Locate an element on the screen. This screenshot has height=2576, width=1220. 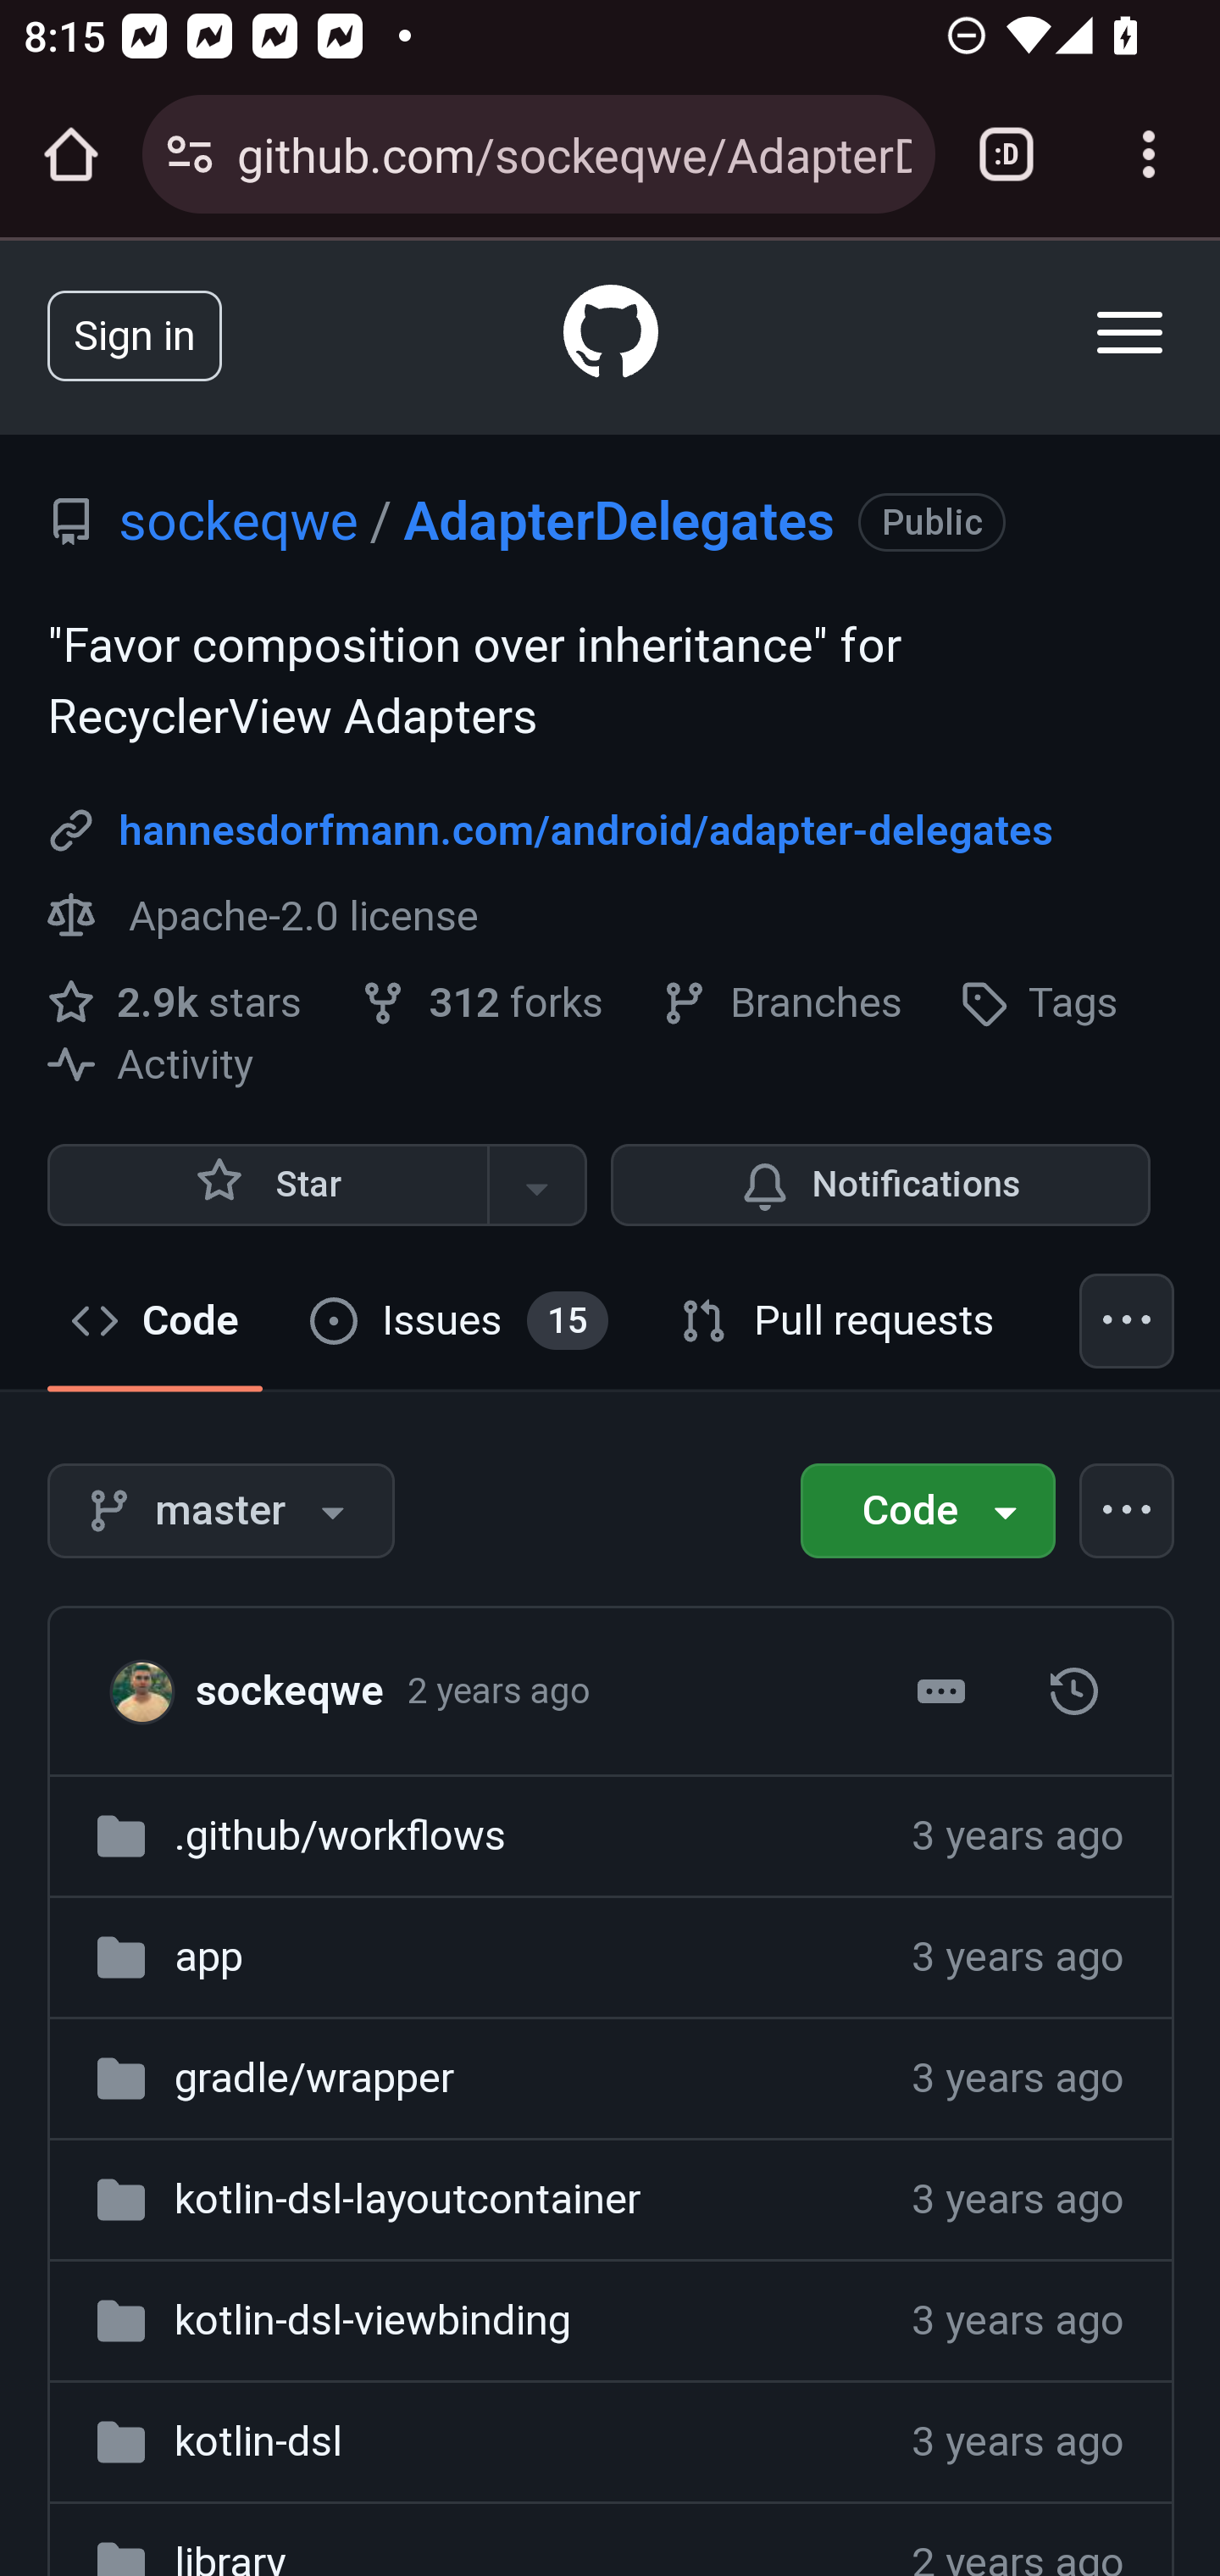
You must be signed in to star a repository  Star is located at coordinates (268, 1185).